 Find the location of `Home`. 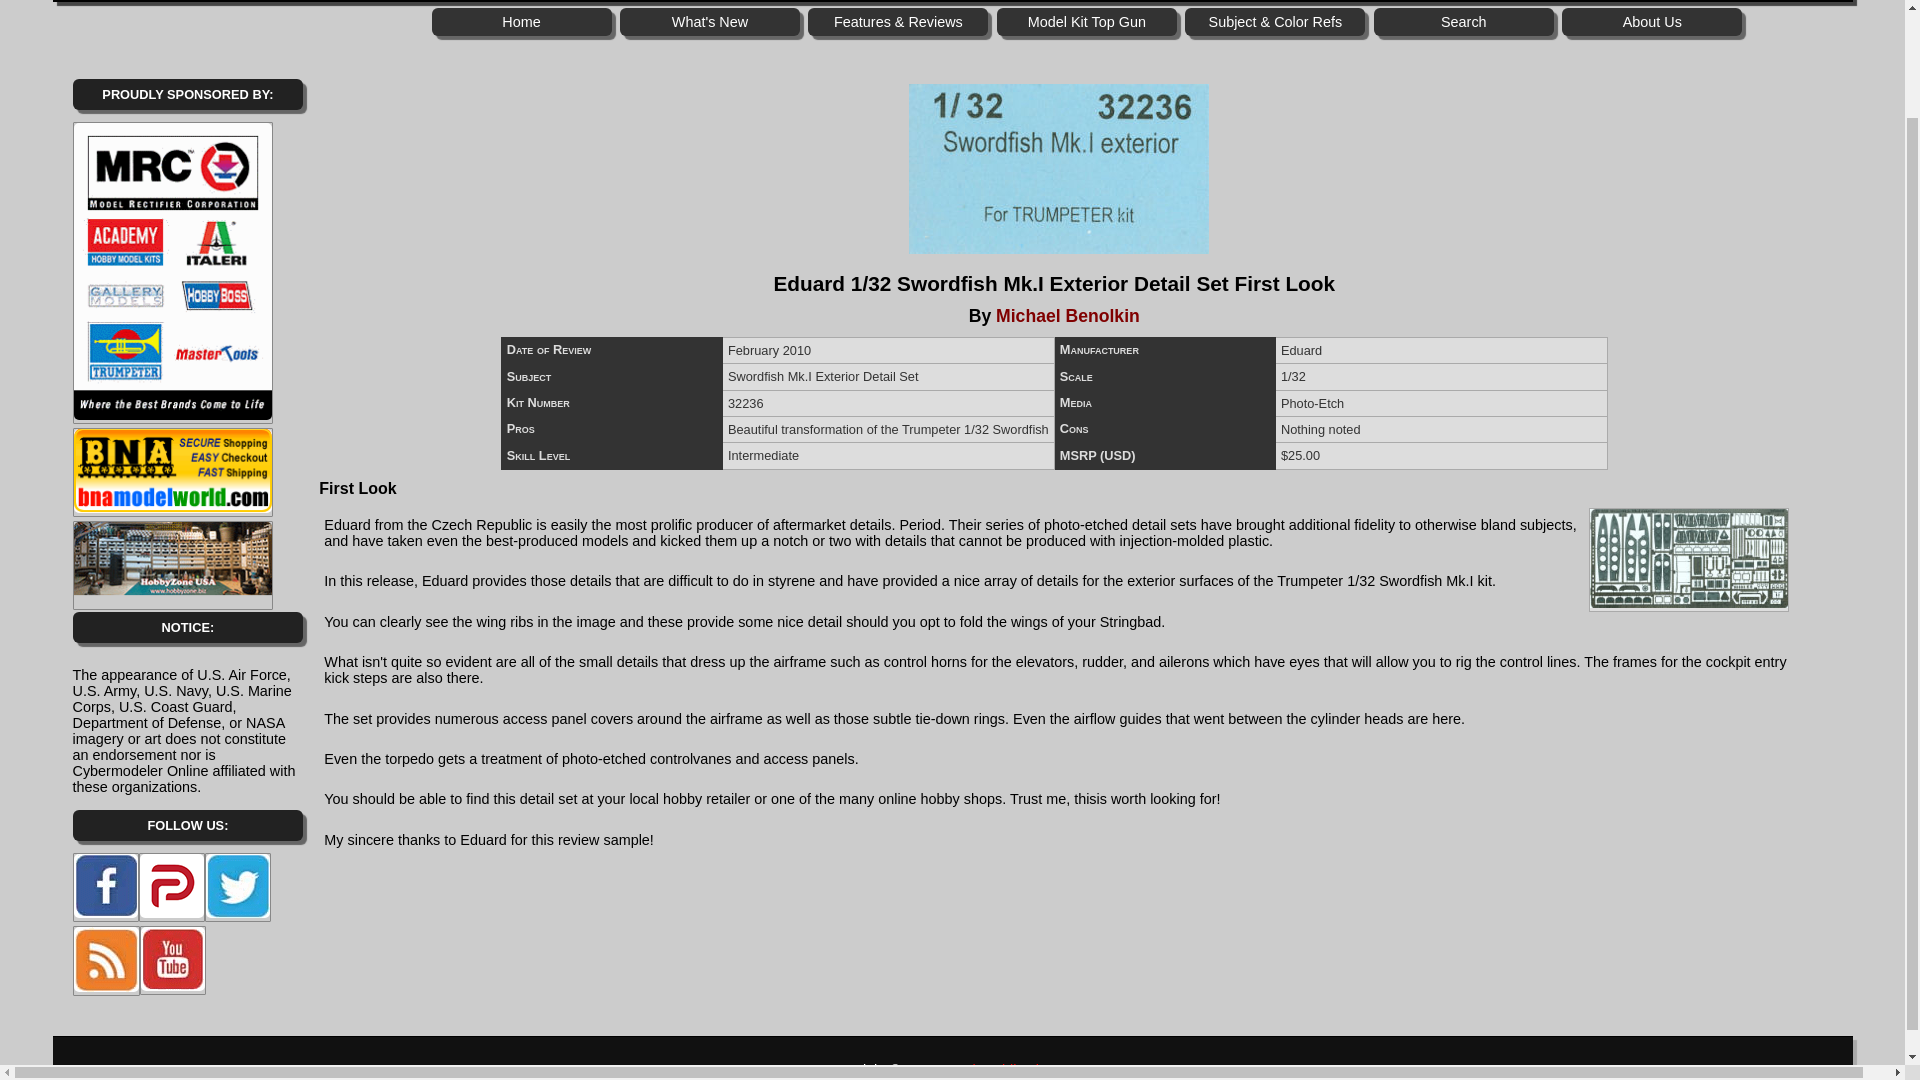

Home is located at coordinates (522, 21).